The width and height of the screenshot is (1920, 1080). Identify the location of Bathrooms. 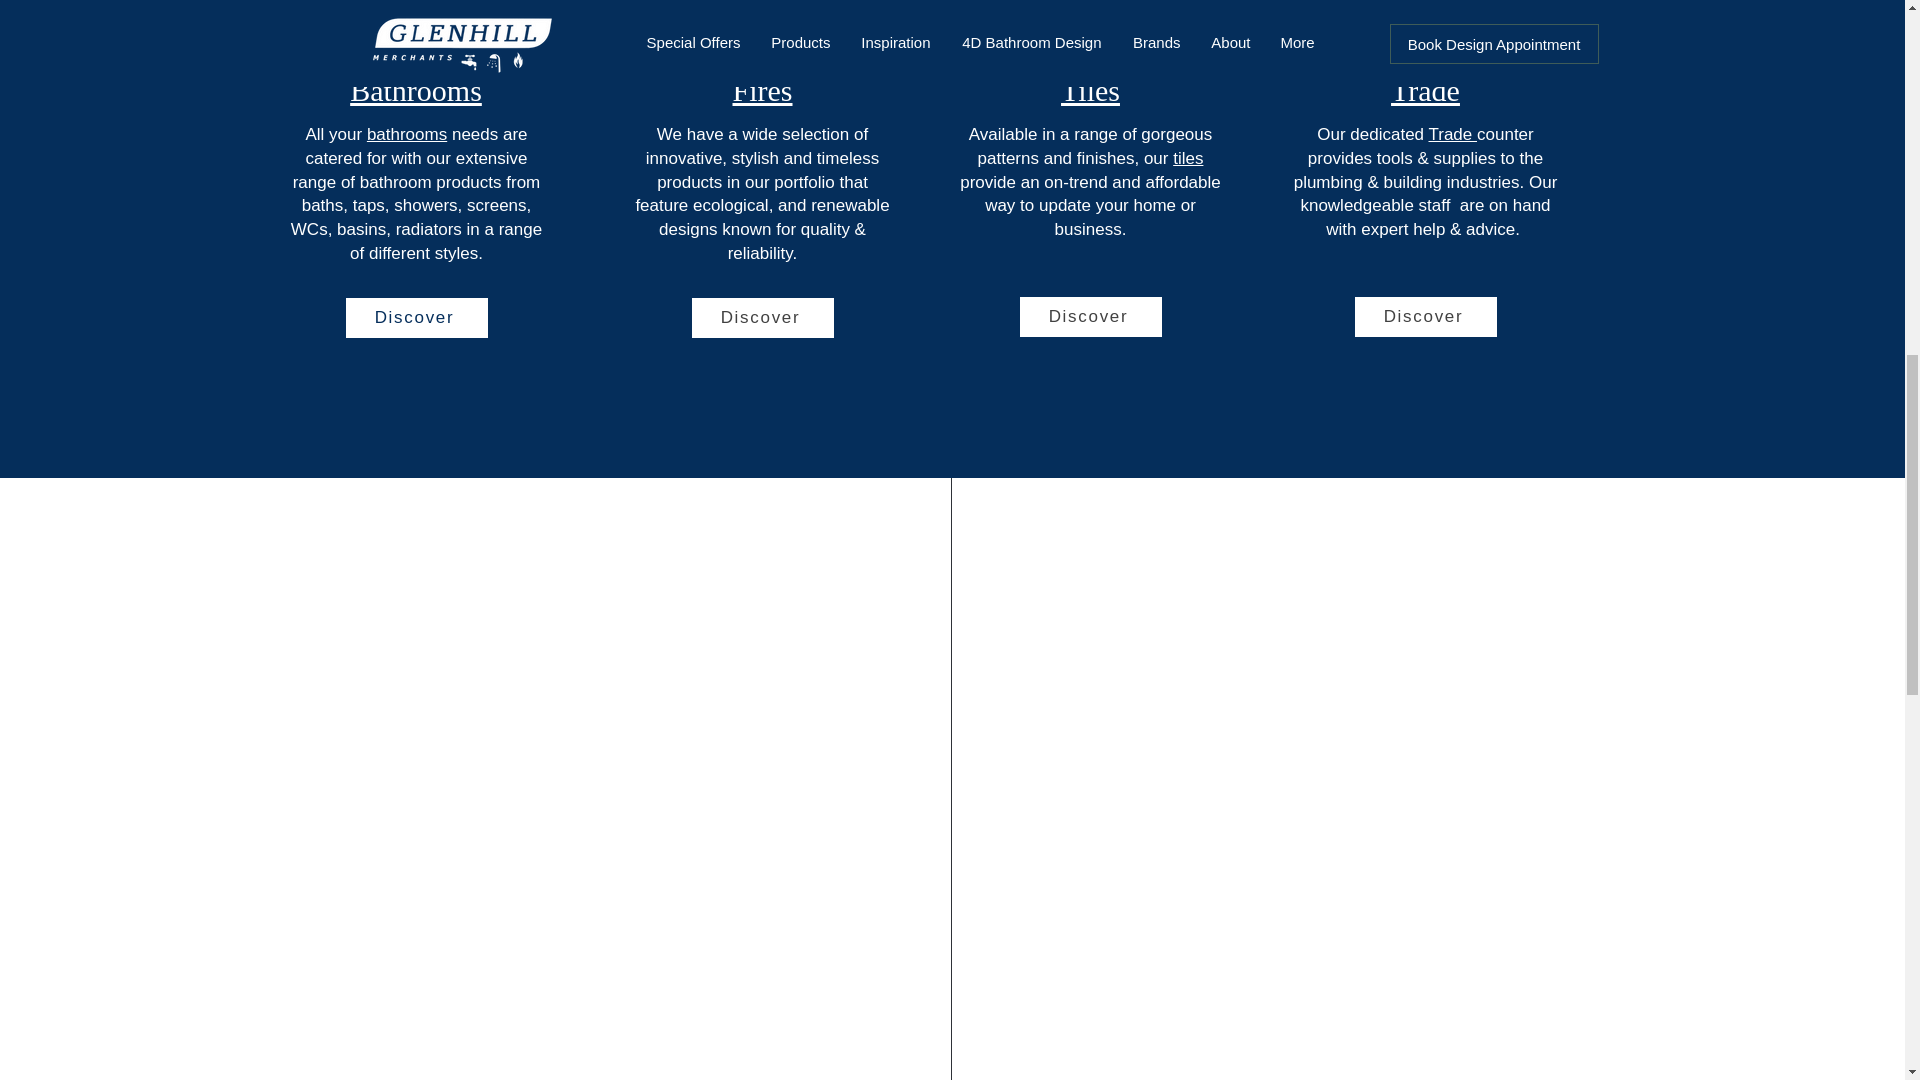
(415, 90).